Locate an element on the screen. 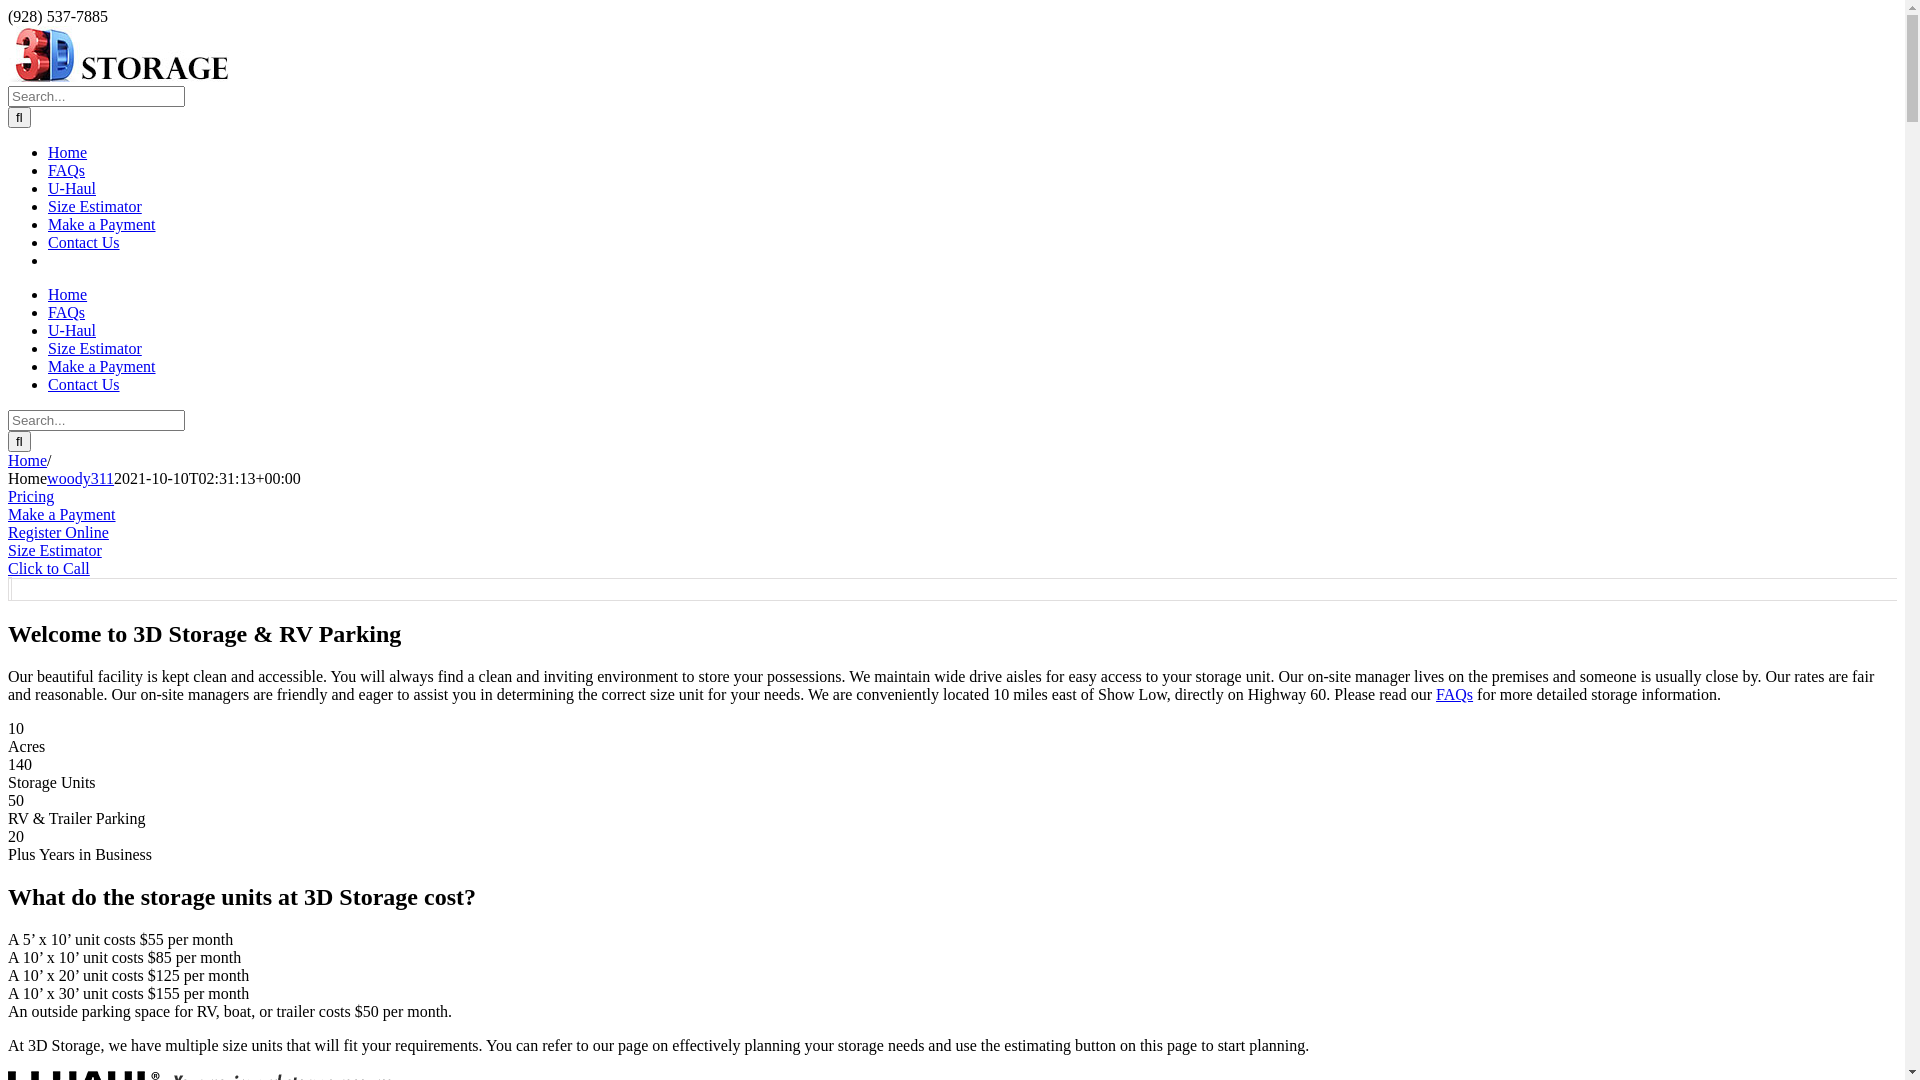 The height and width of the screenshot is (1080, 1920). U-Haul is located at coordinates (72, 188).